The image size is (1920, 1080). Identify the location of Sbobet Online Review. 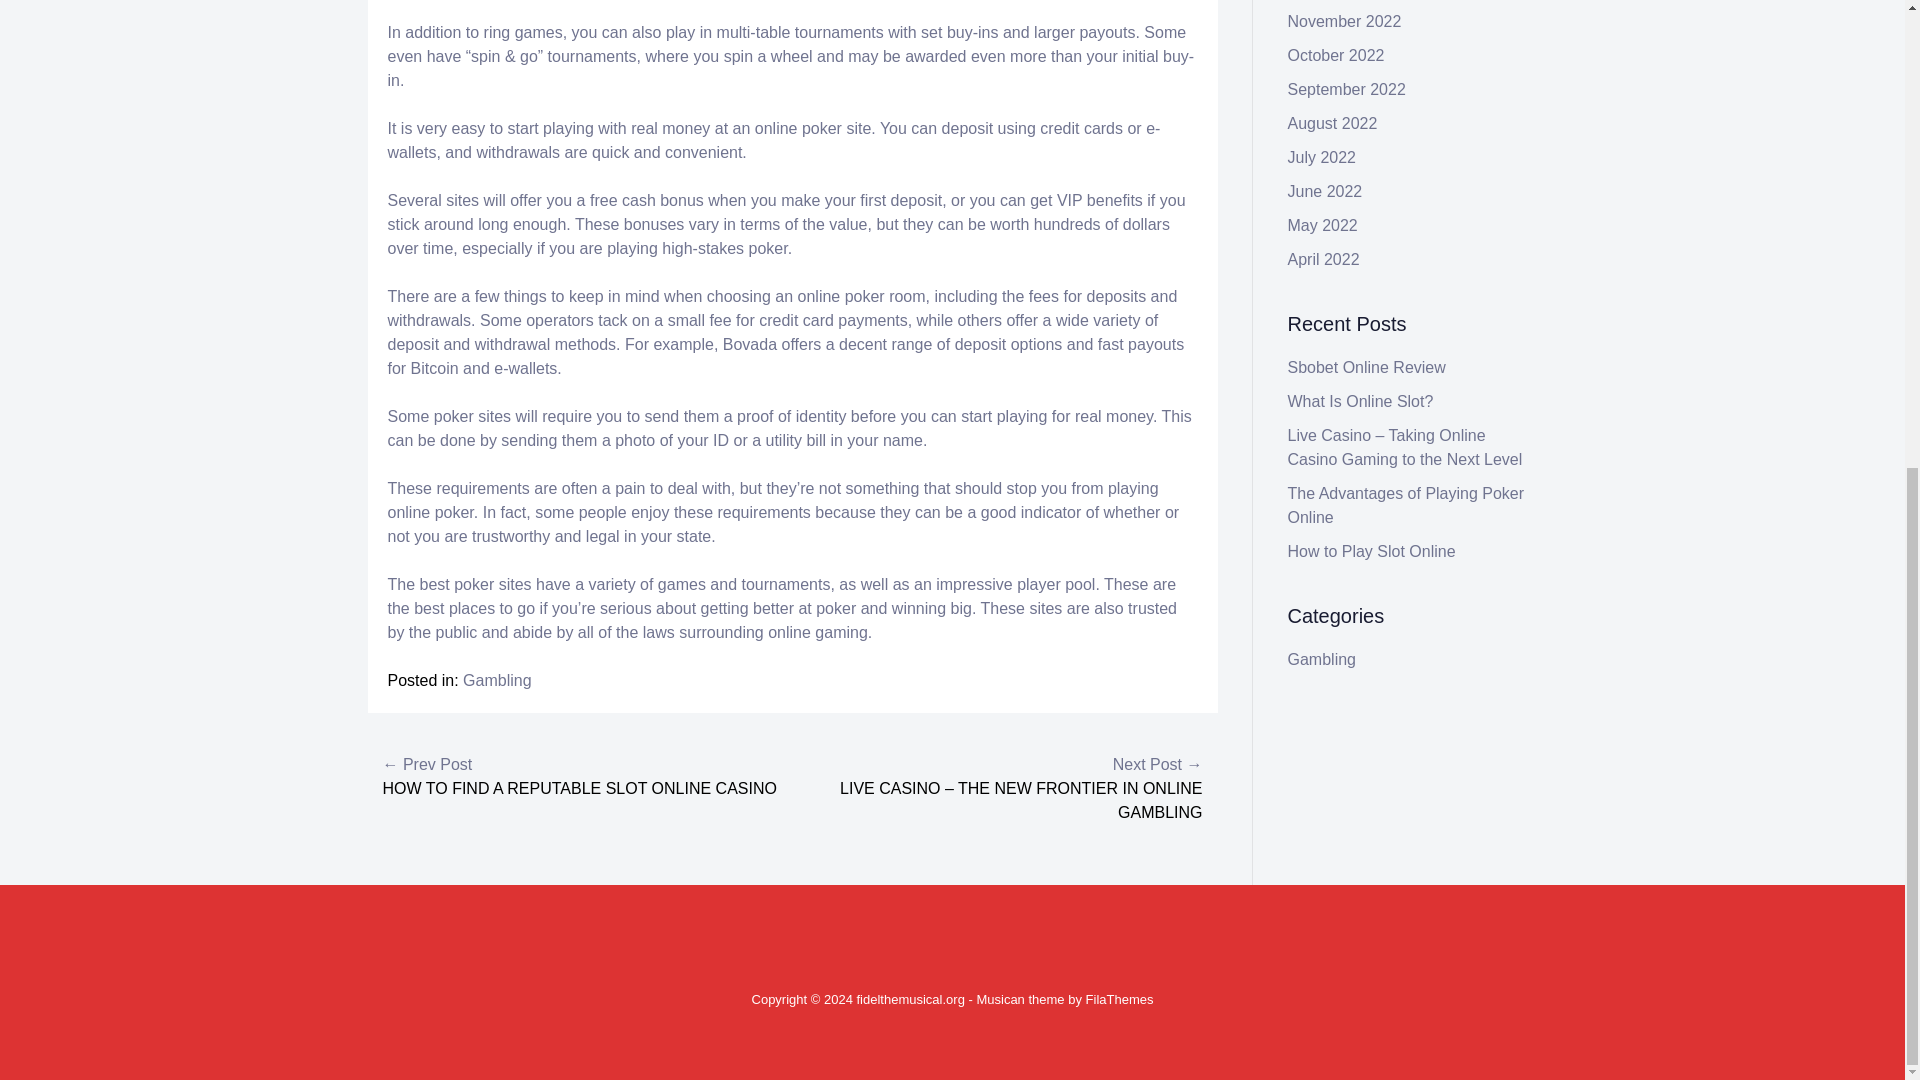
(1366, 366).